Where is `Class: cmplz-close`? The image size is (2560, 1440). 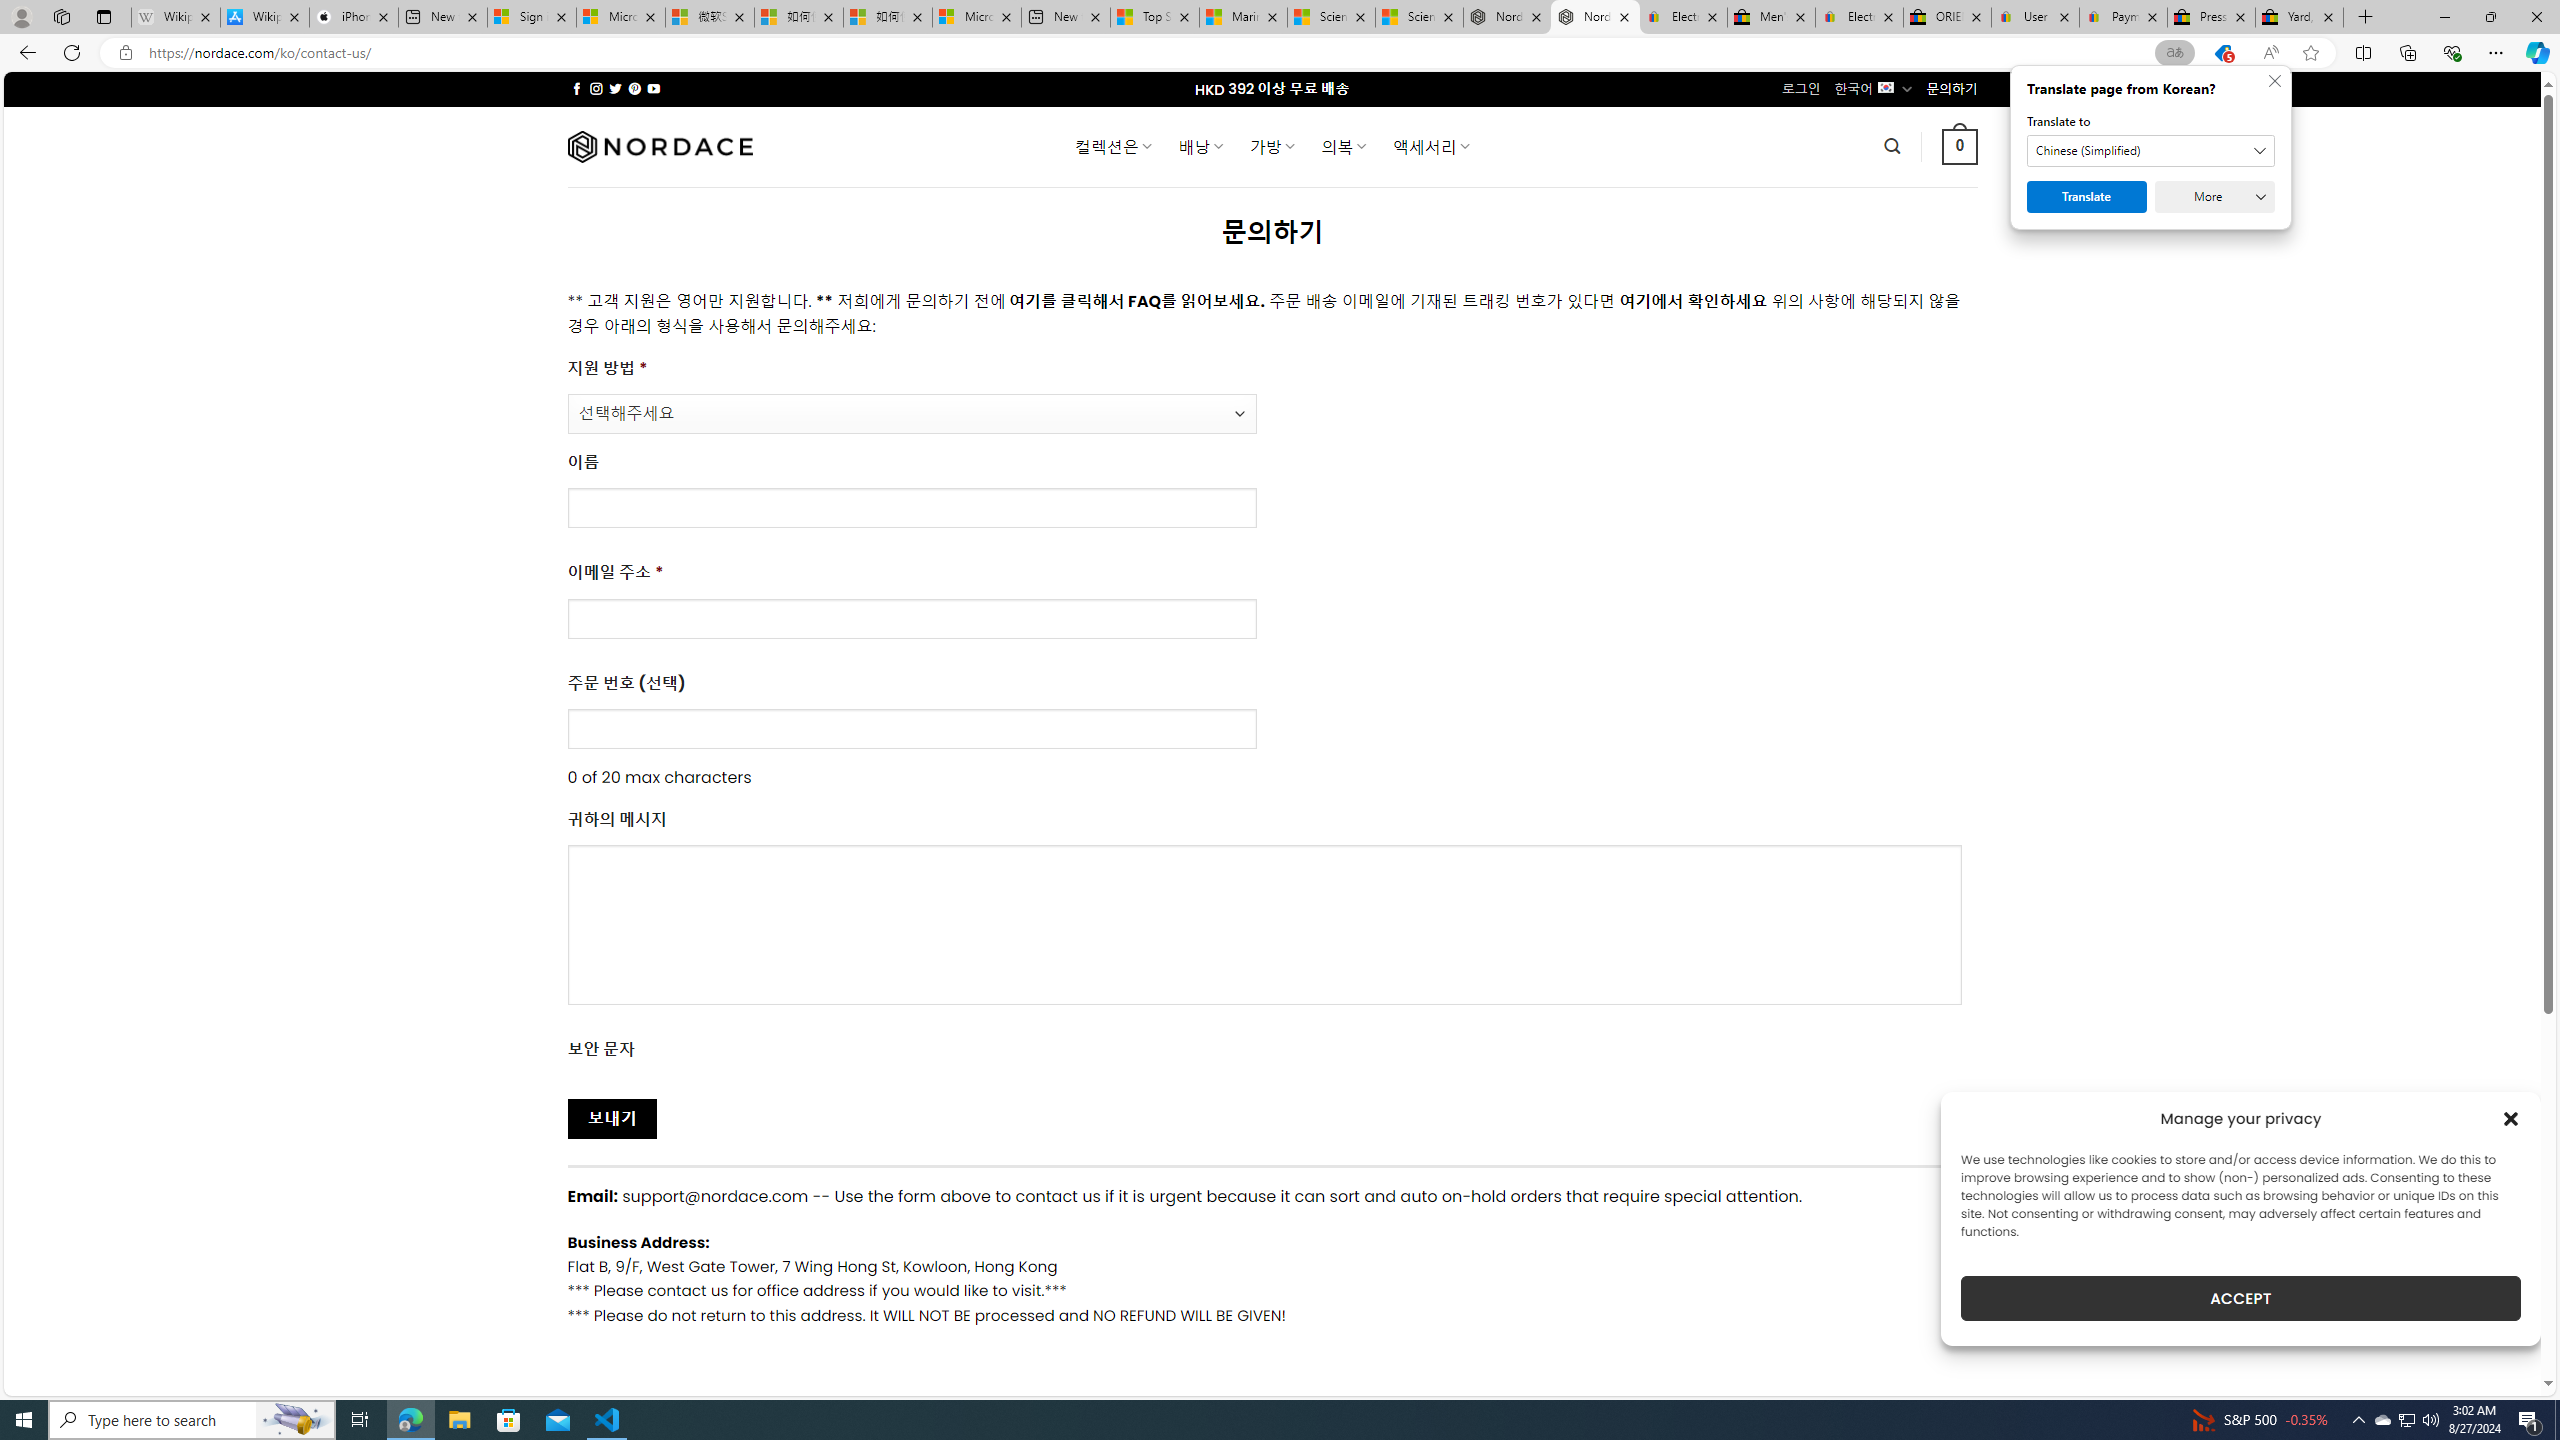 Class: cmplz-close is located at coordinates (2511, 1118).